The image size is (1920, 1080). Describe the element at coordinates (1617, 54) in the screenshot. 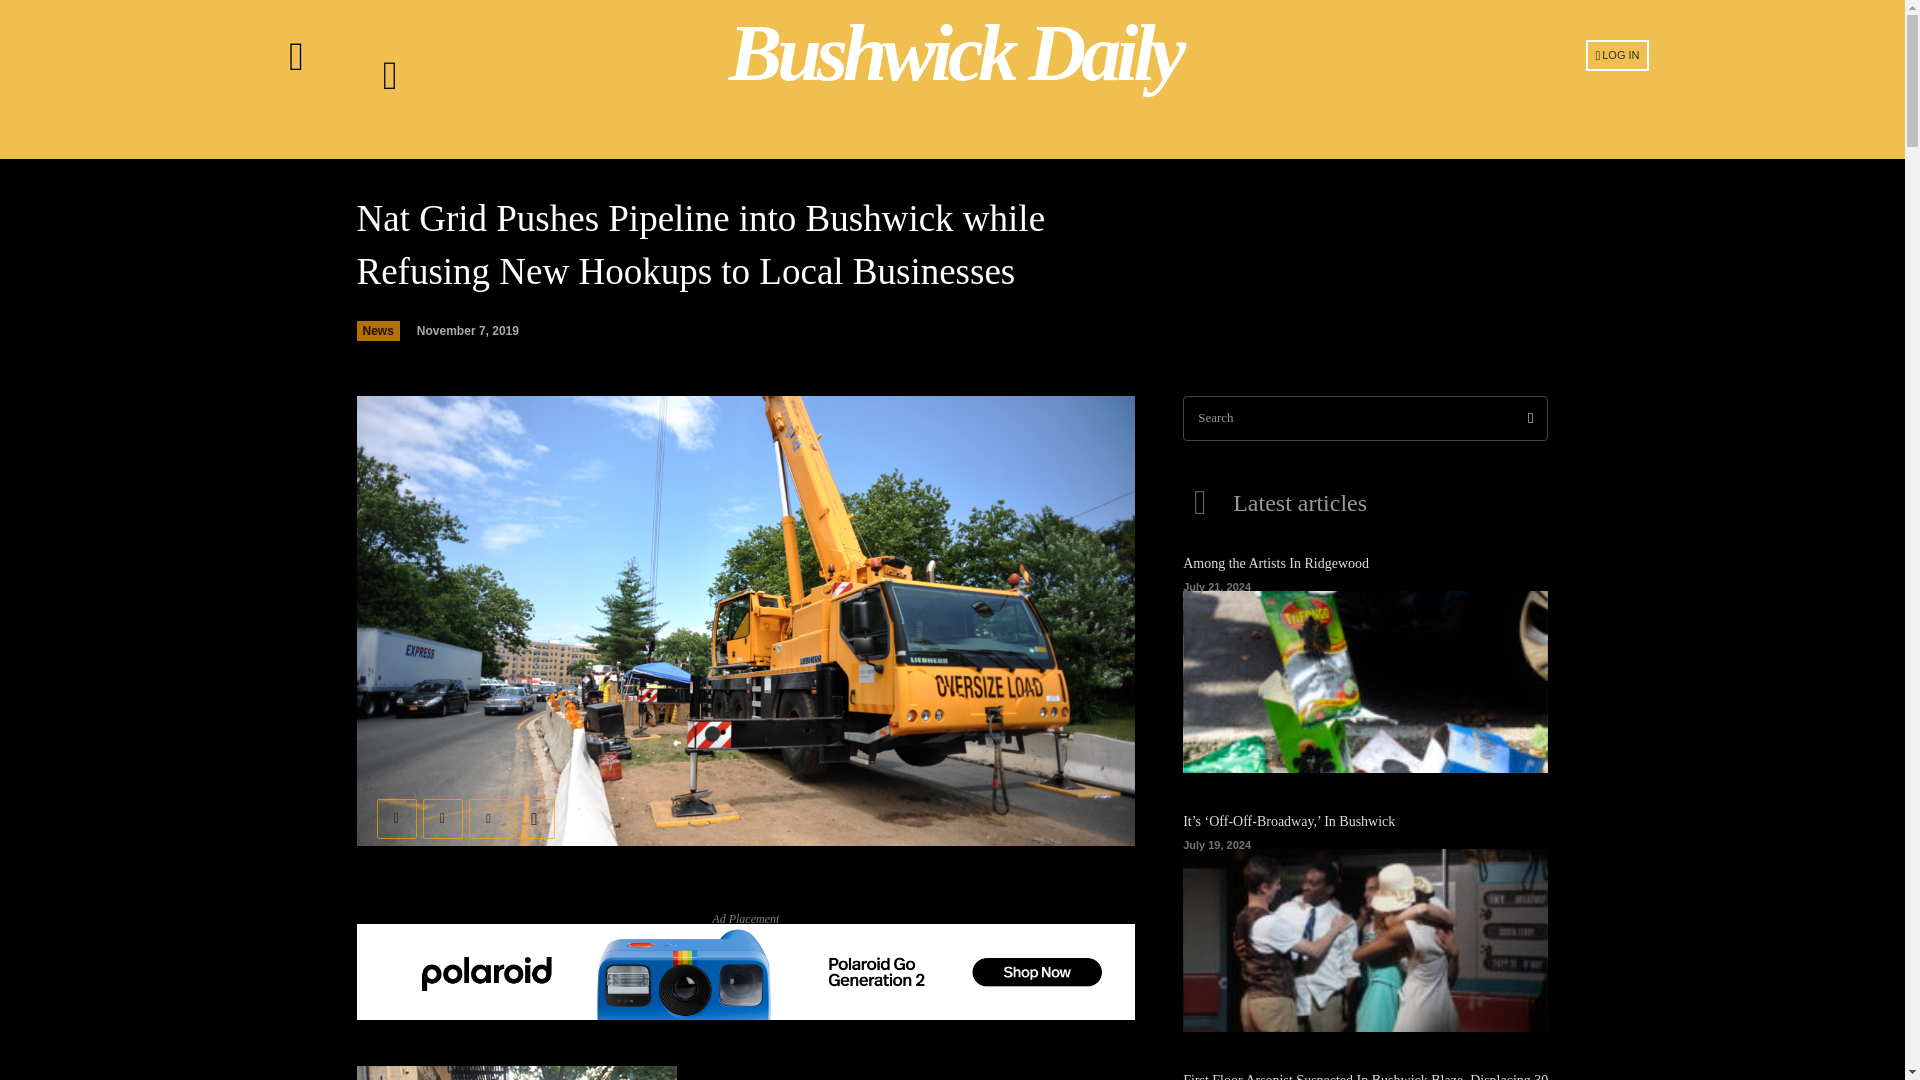

I see `LOG IN` at that location.